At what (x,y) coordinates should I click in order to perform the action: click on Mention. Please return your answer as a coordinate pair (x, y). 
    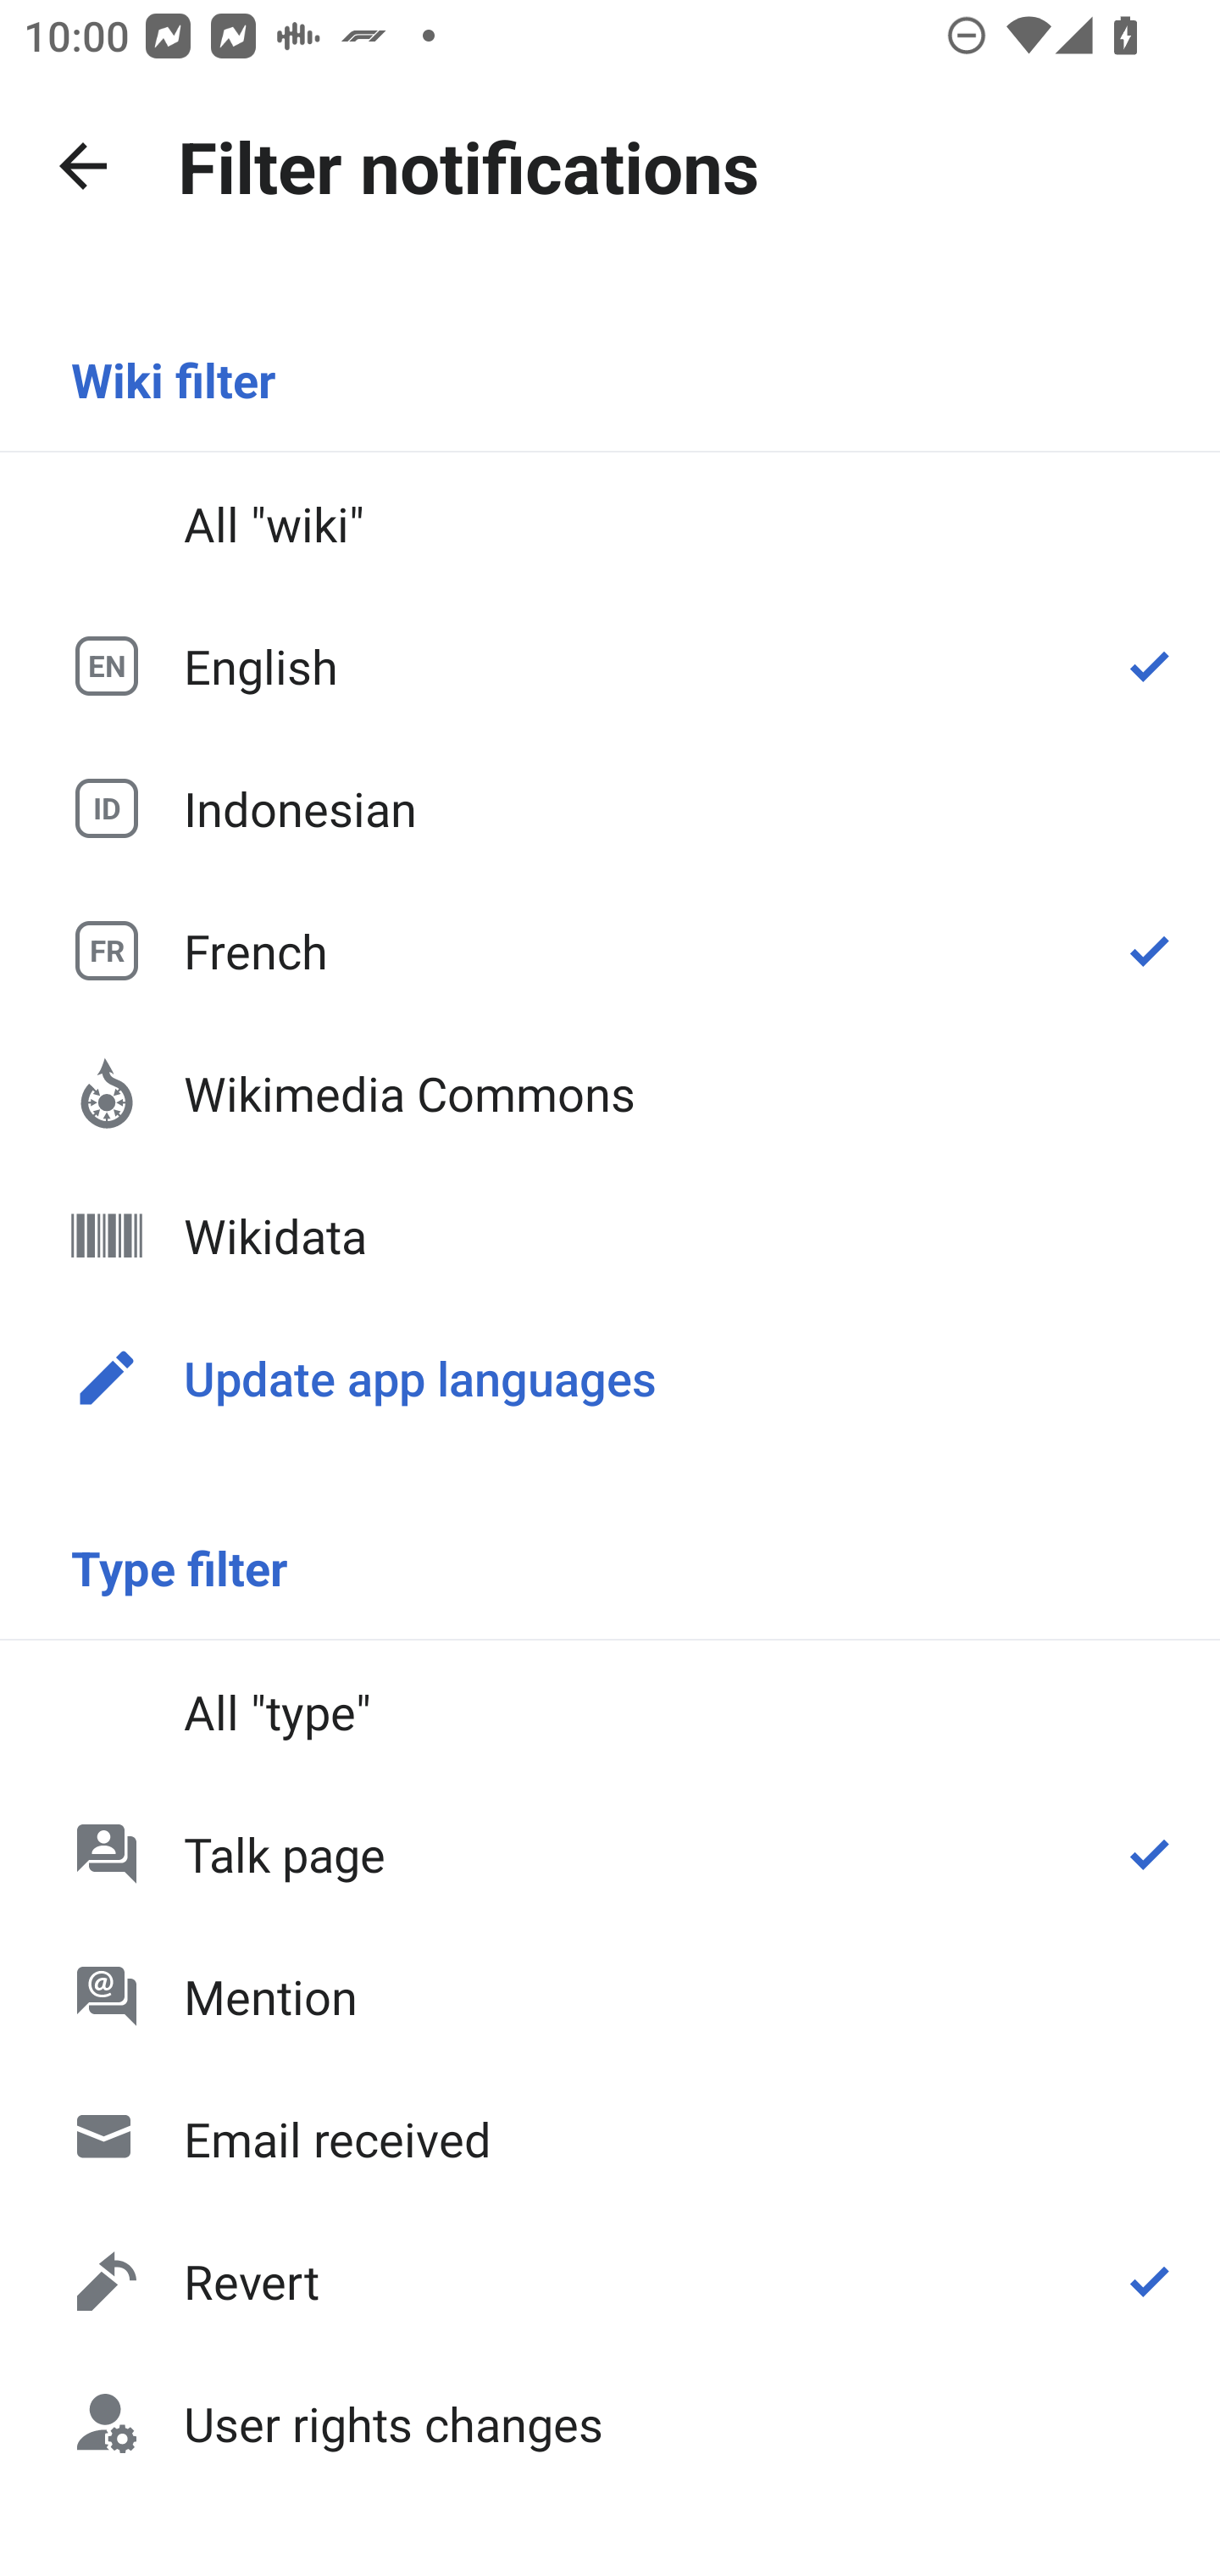
    Looking at the image, I should click on (610, 1996).